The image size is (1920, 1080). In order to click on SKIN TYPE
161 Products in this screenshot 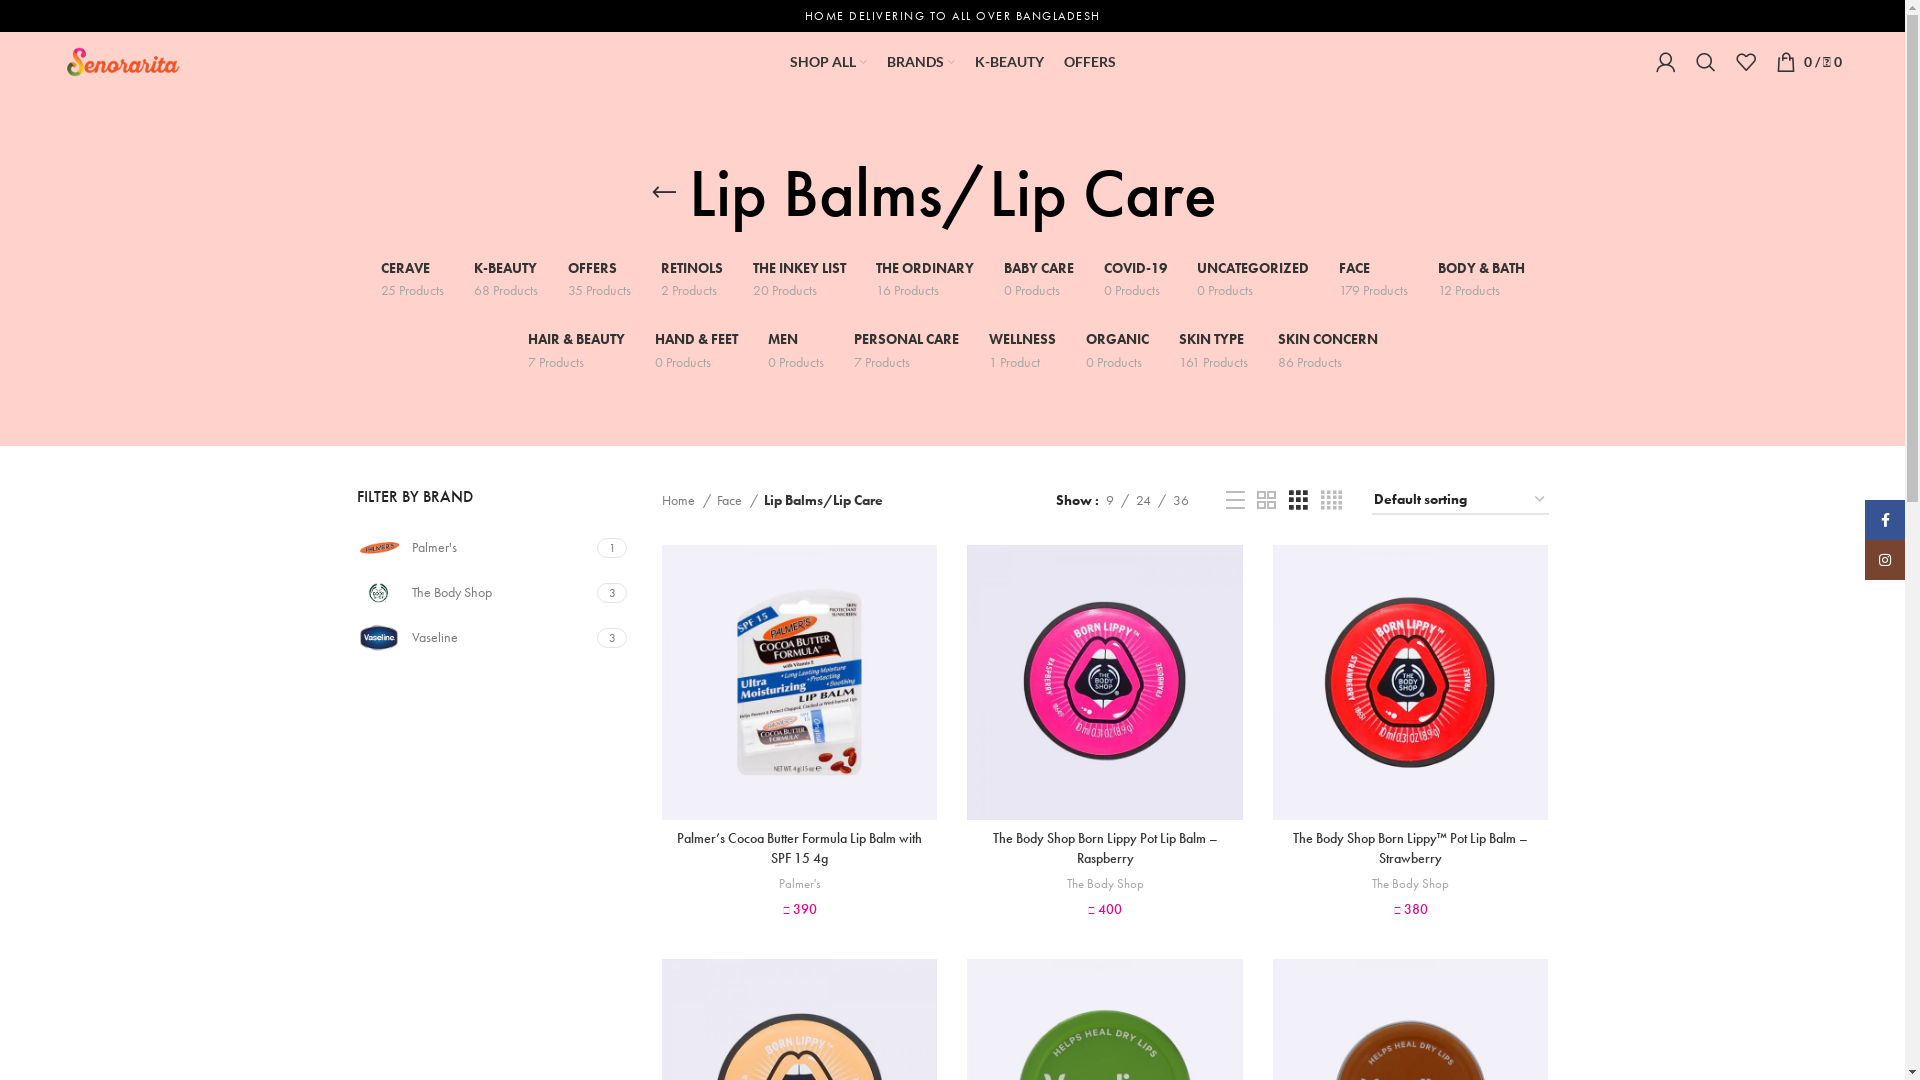, I will do `click(1212, 350)`.